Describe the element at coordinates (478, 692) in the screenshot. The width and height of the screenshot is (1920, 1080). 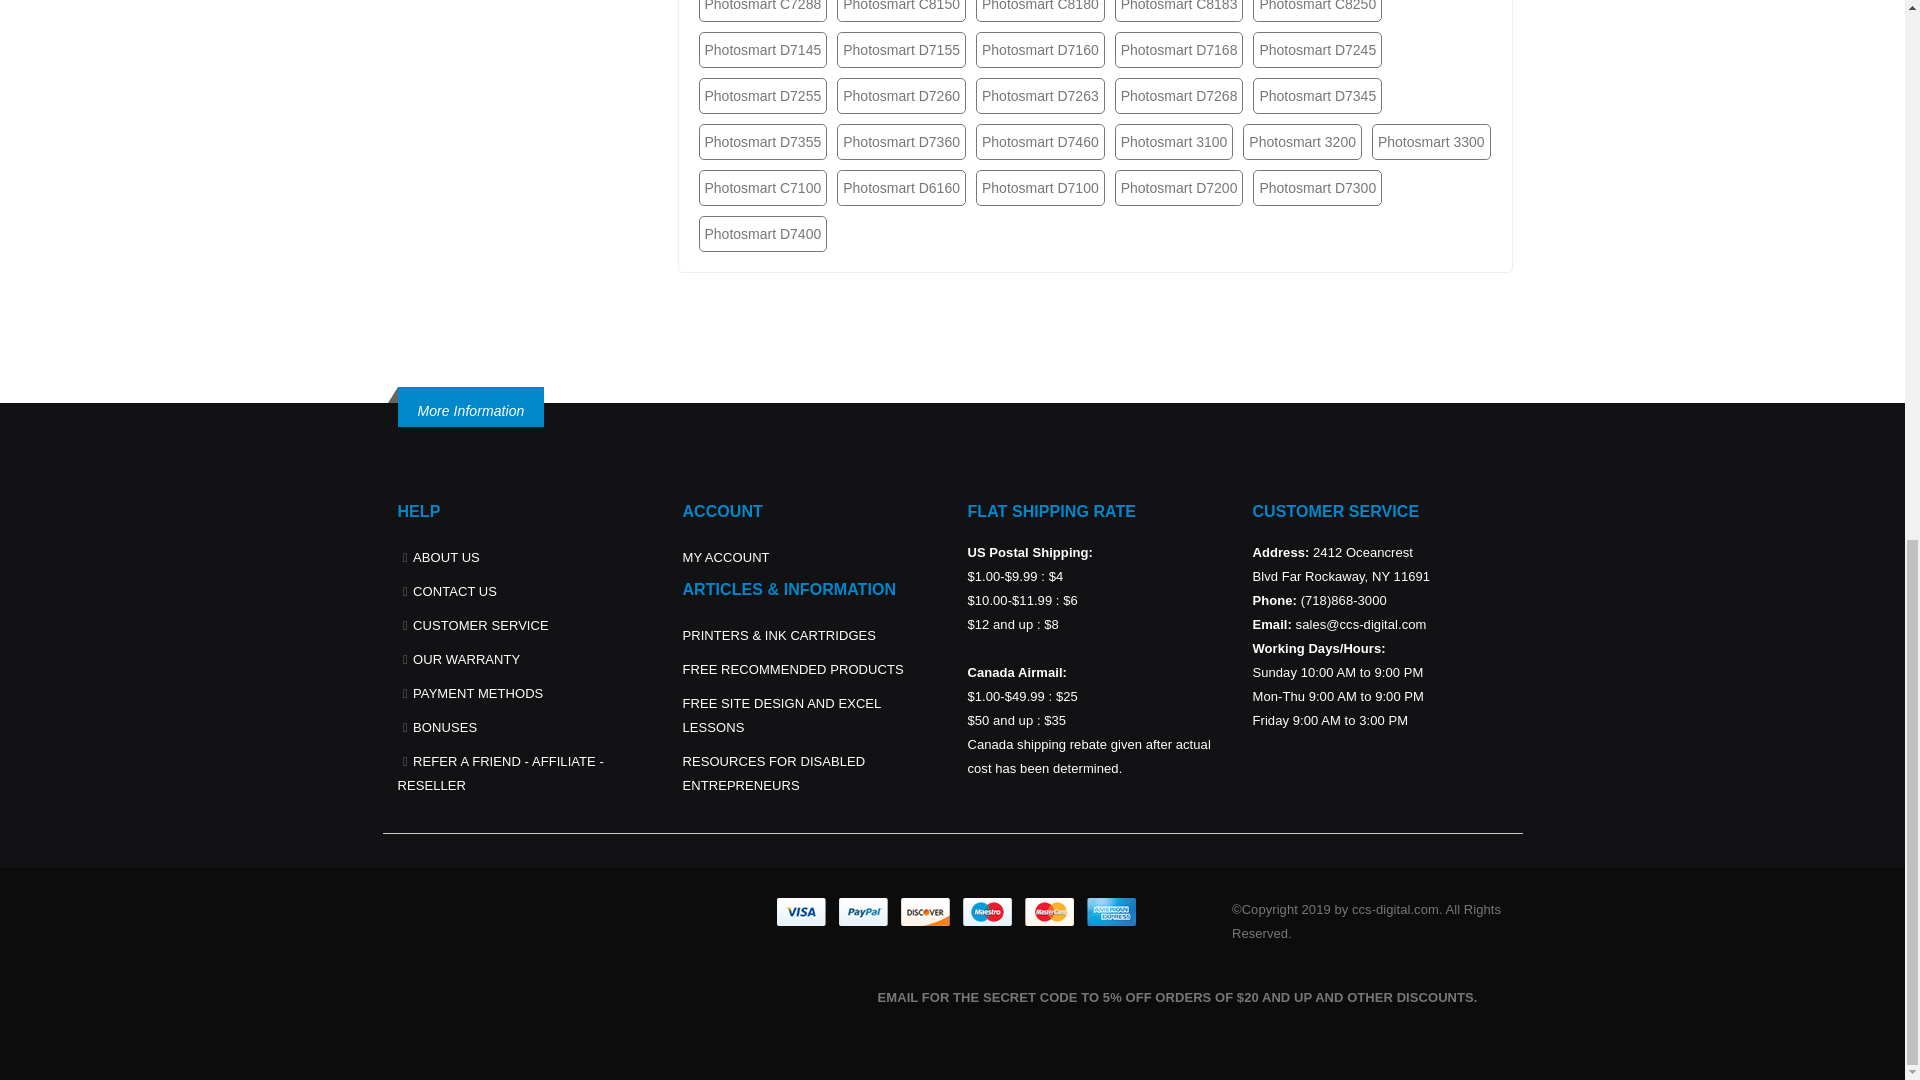
I see `Payment Methods` at that location.